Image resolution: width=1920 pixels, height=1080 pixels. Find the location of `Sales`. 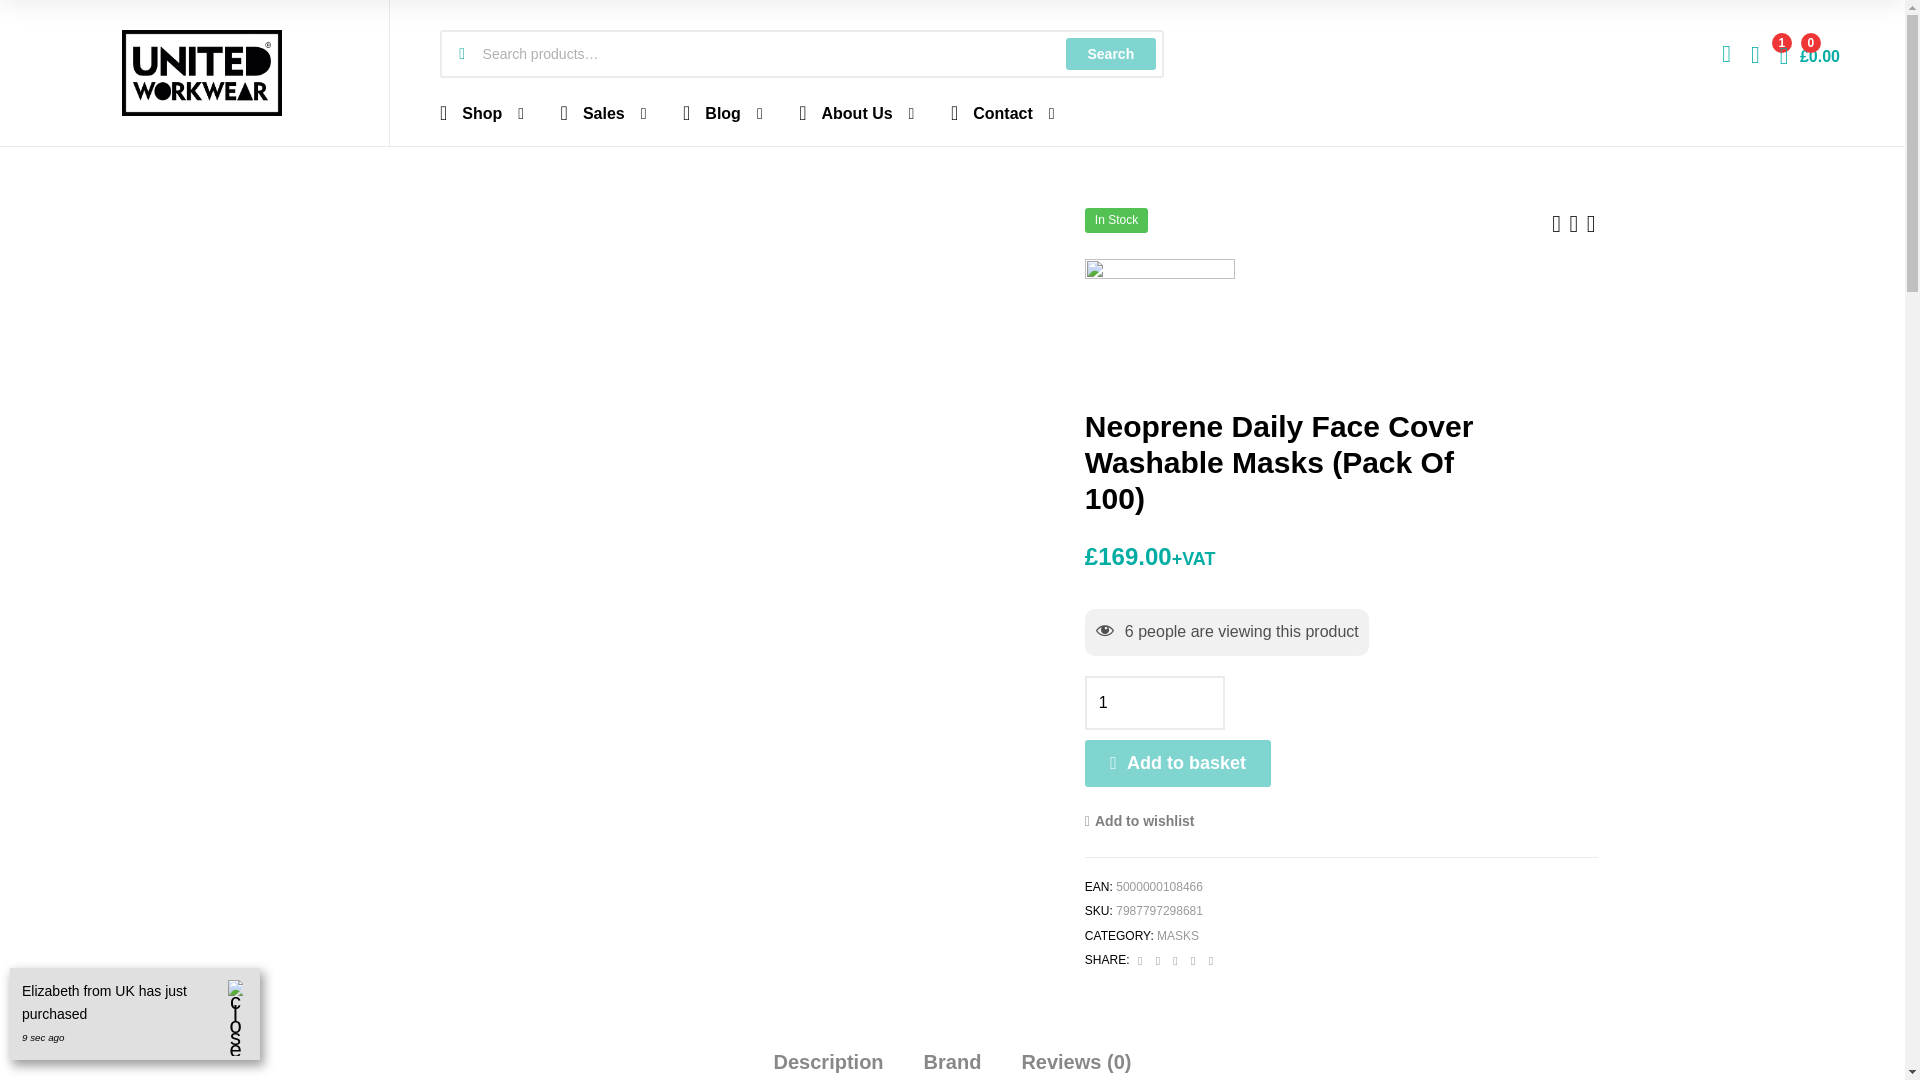

Sales is located at coordinates (604, 111).